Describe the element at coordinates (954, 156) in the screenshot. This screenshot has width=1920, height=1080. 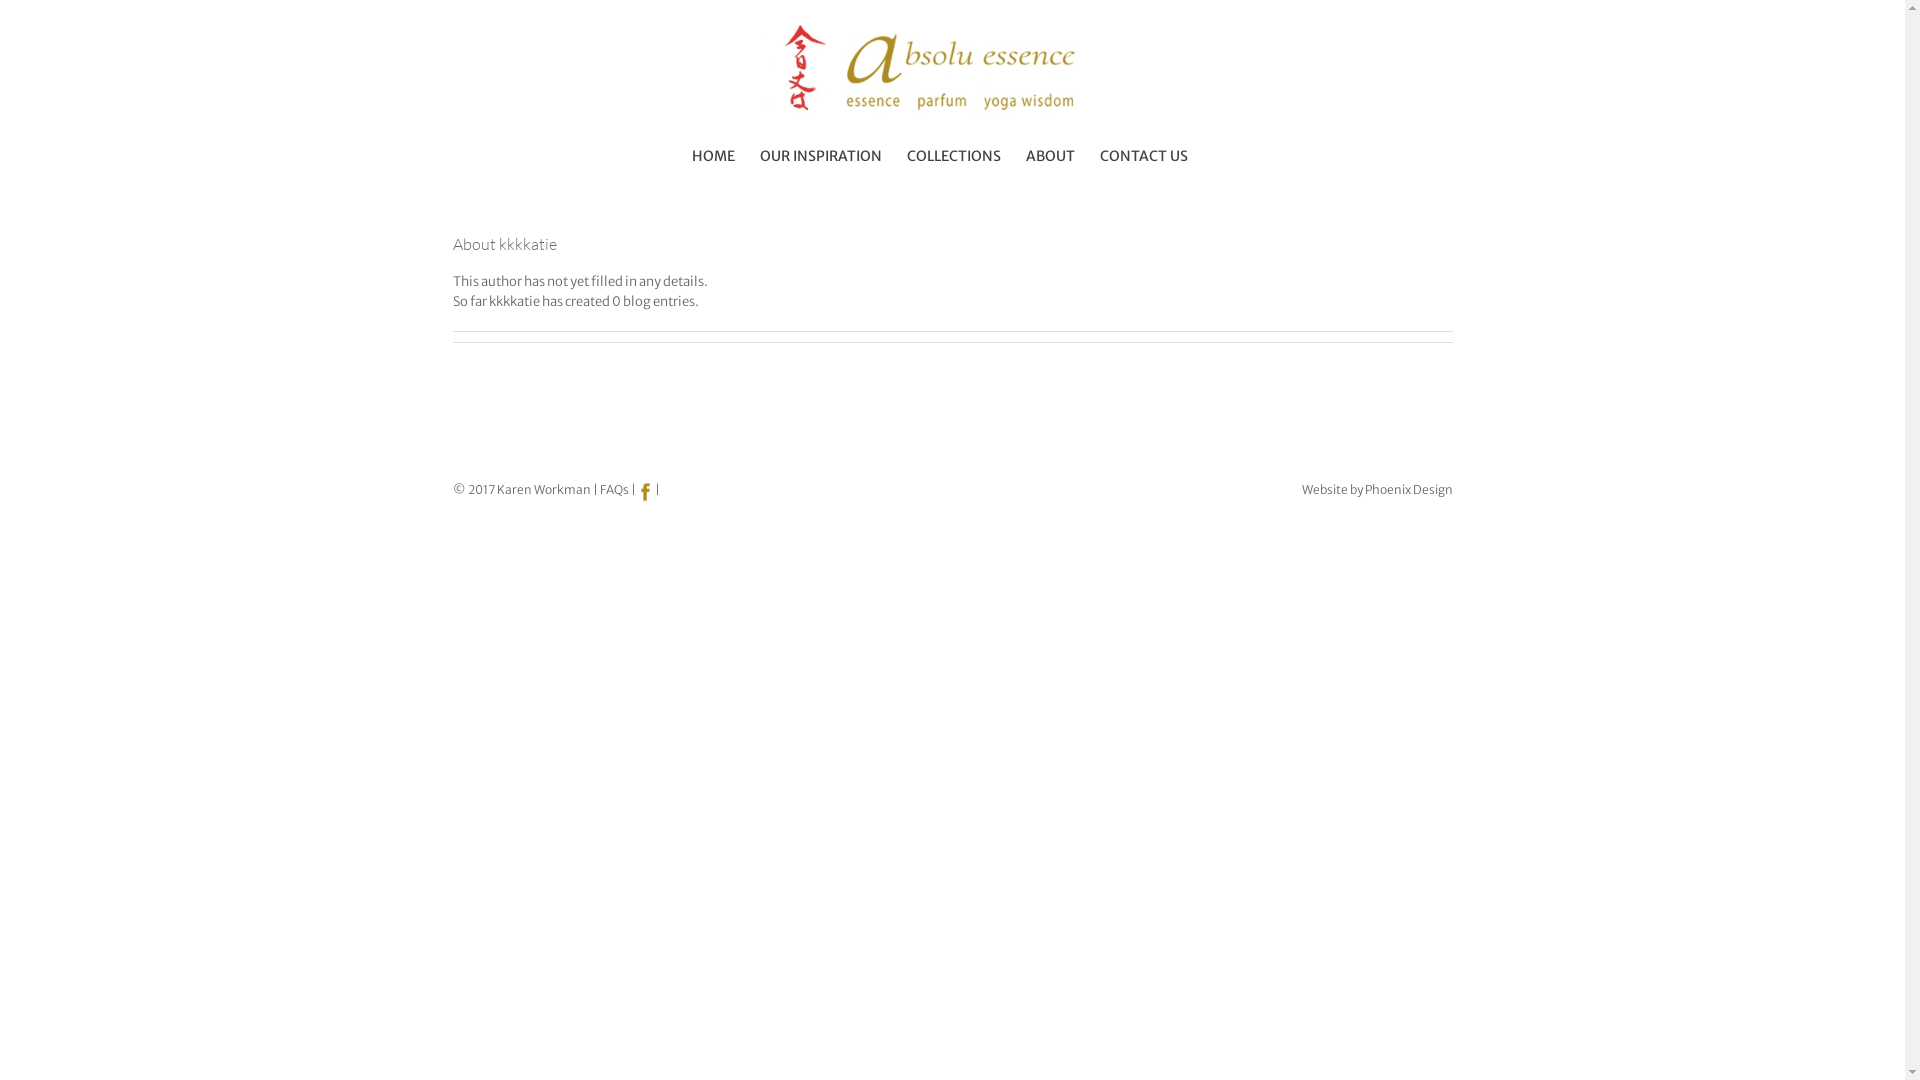
I see `COLLECTIONS` at that location.